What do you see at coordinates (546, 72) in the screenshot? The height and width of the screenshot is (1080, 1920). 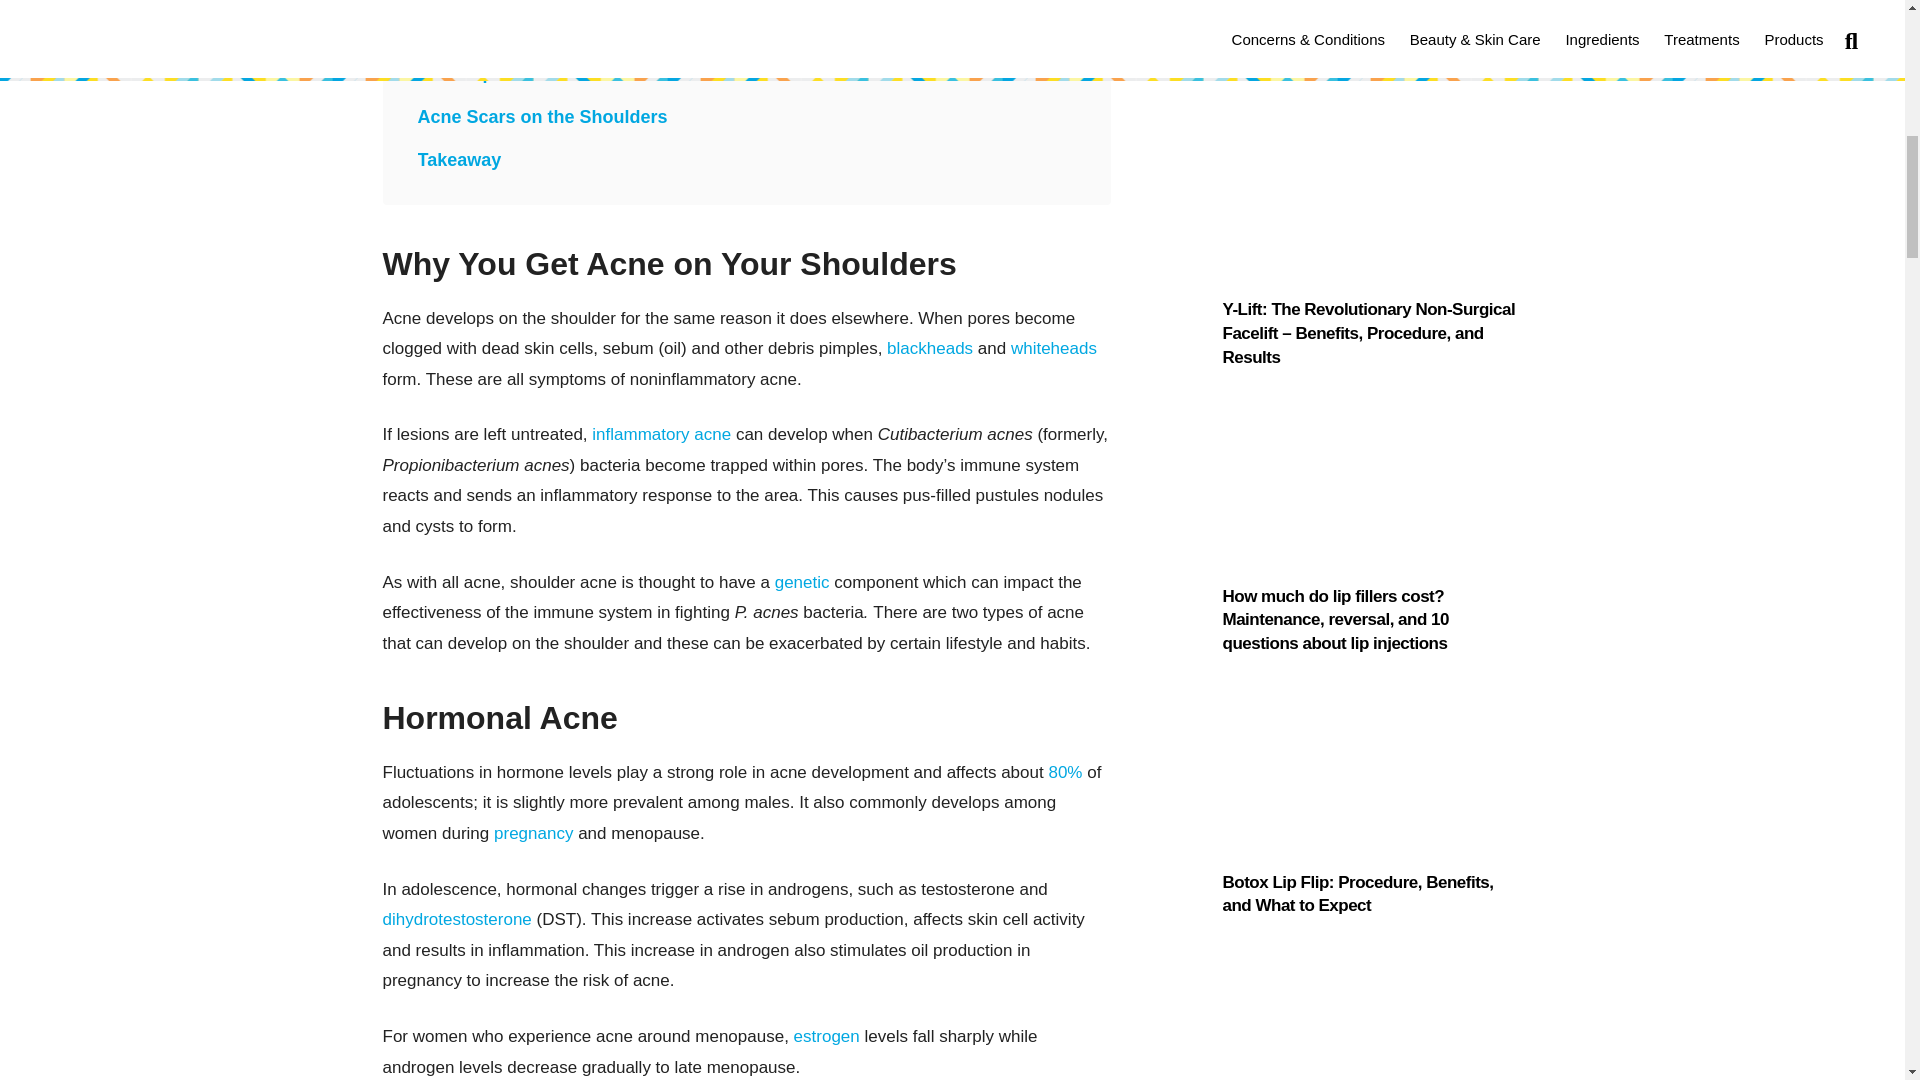 I see `How to prevent shoulder acne` at bounding box center [546, 72].